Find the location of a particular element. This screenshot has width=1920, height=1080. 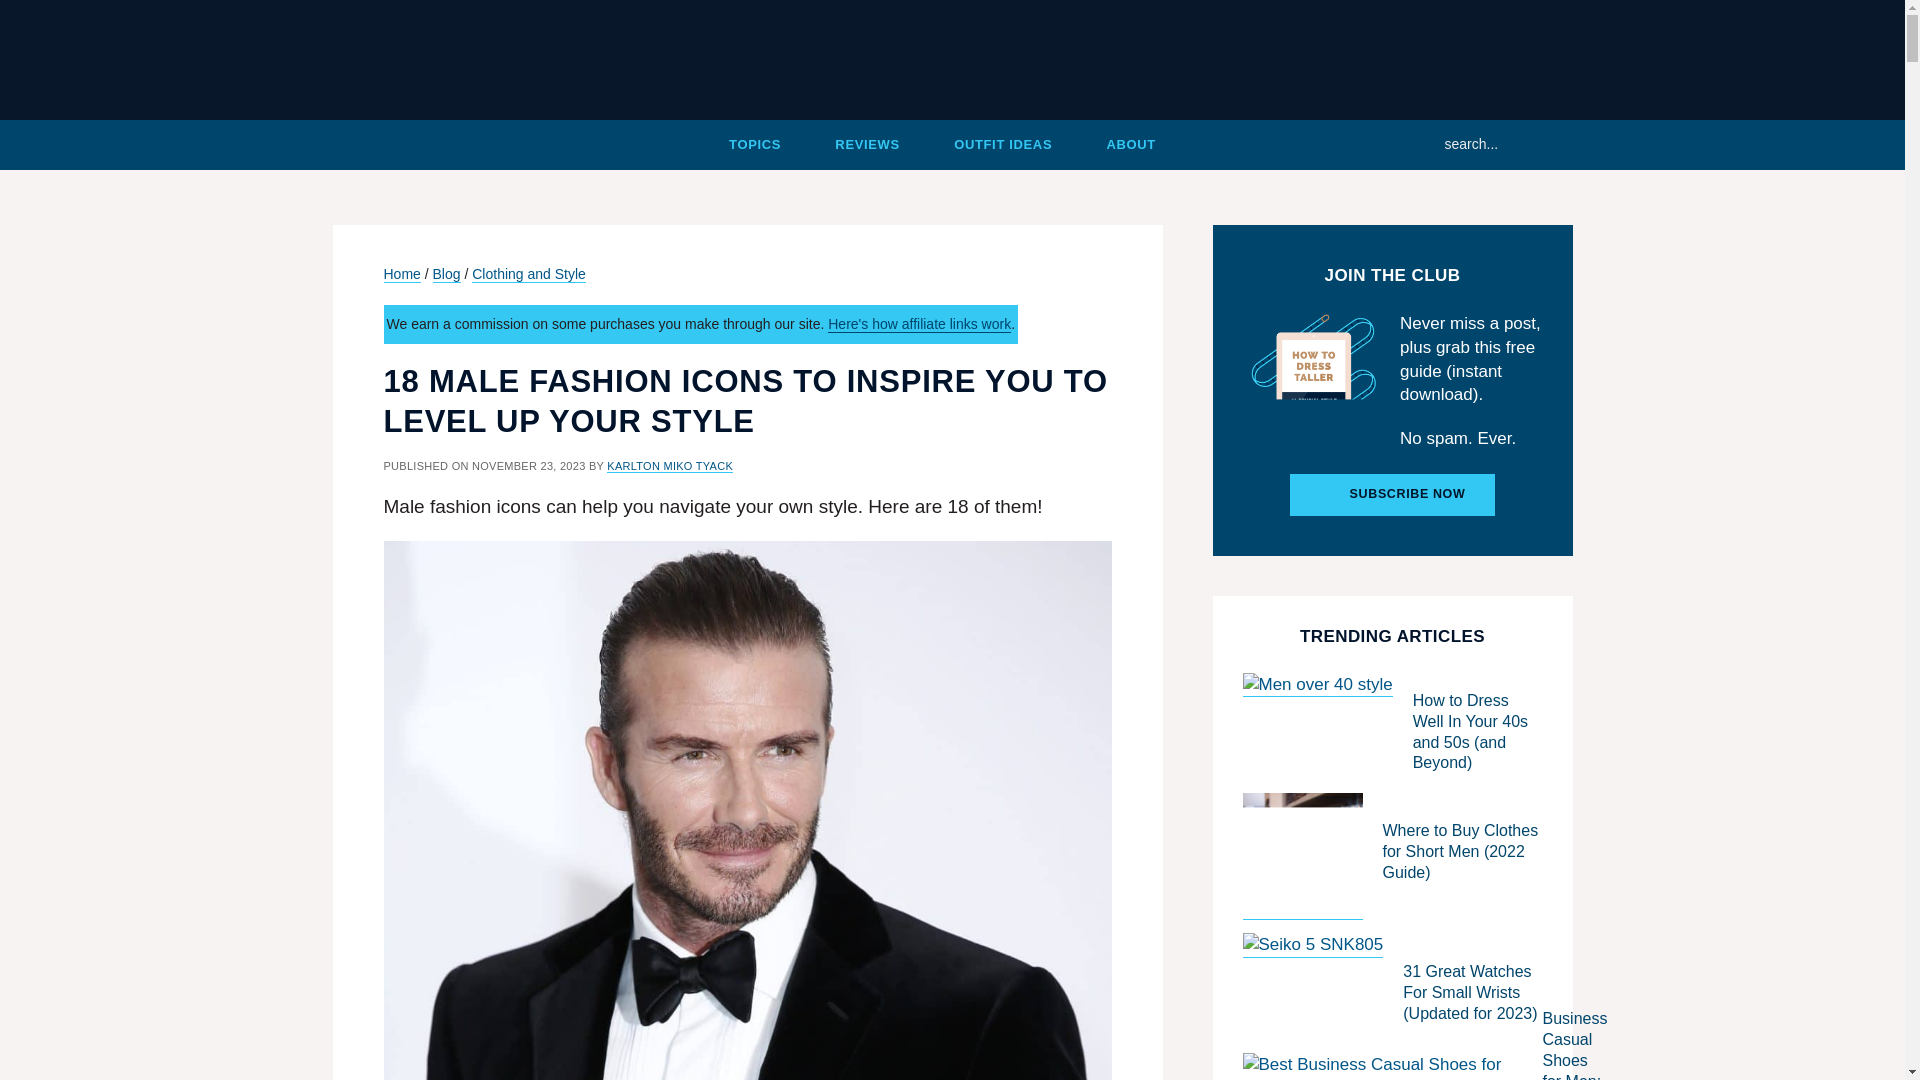

. is located at coordinates (392, 144).